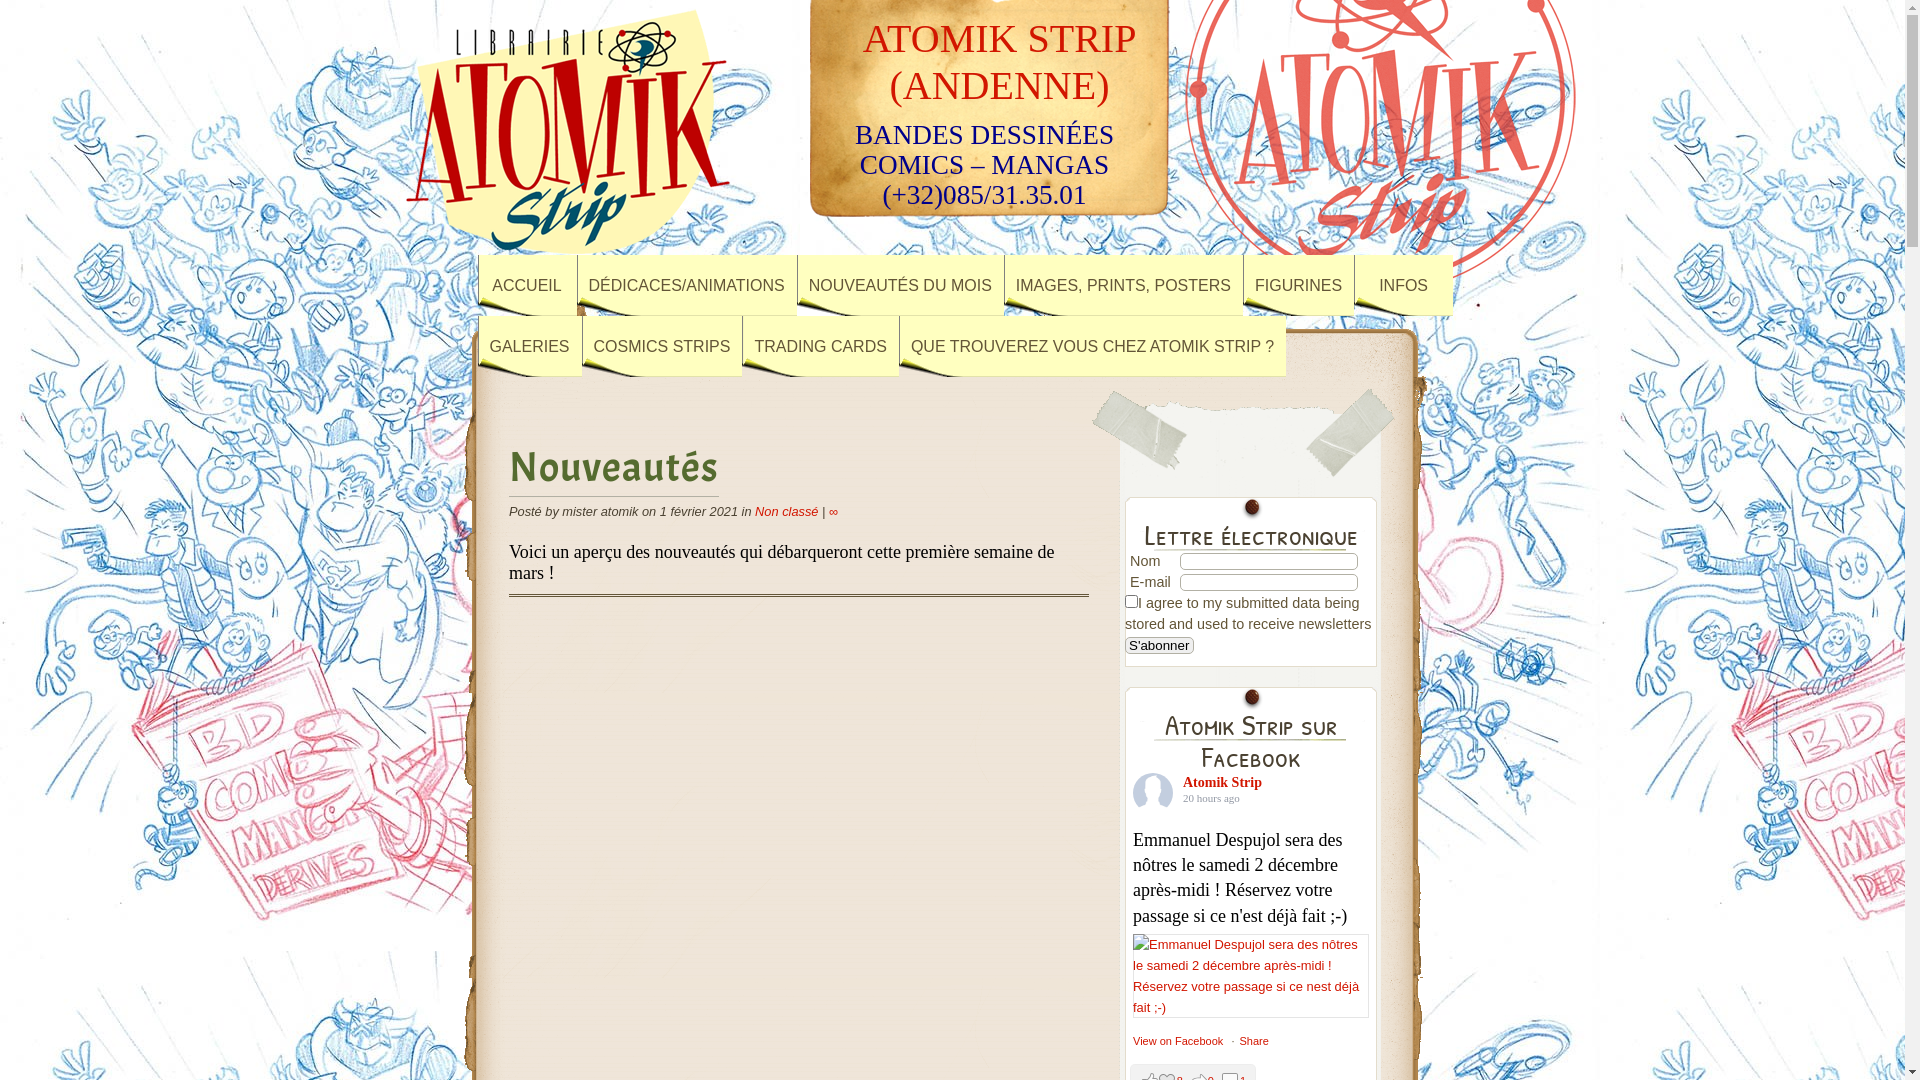 This screenshot has height=1080, width=1920. What do you see at coordinates (1000, 62) in the screenshot?
I see `ATOMIK STRIP (ANDENNE)` at bounding box center [1000, 62].